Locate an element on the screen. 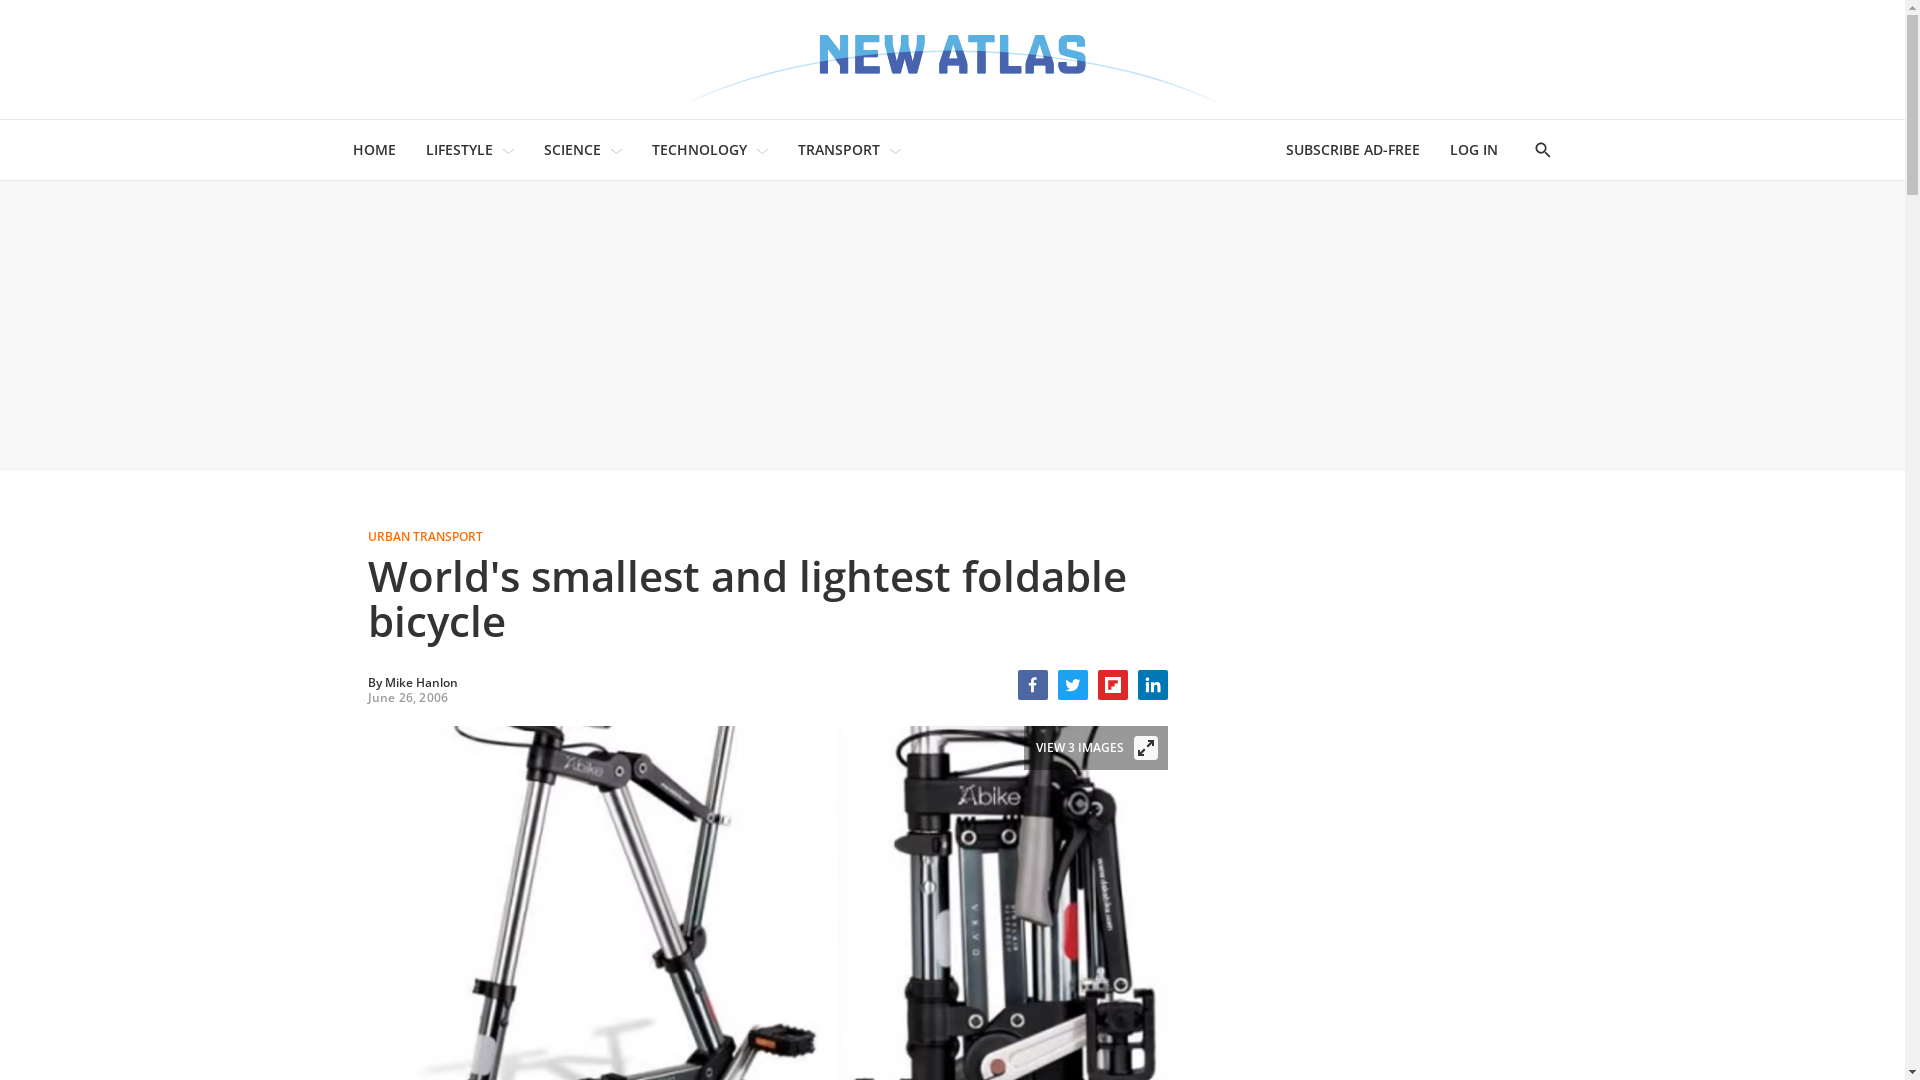 The image size is (1920, 1080). Twitter is located at coordinates (1073, 685).